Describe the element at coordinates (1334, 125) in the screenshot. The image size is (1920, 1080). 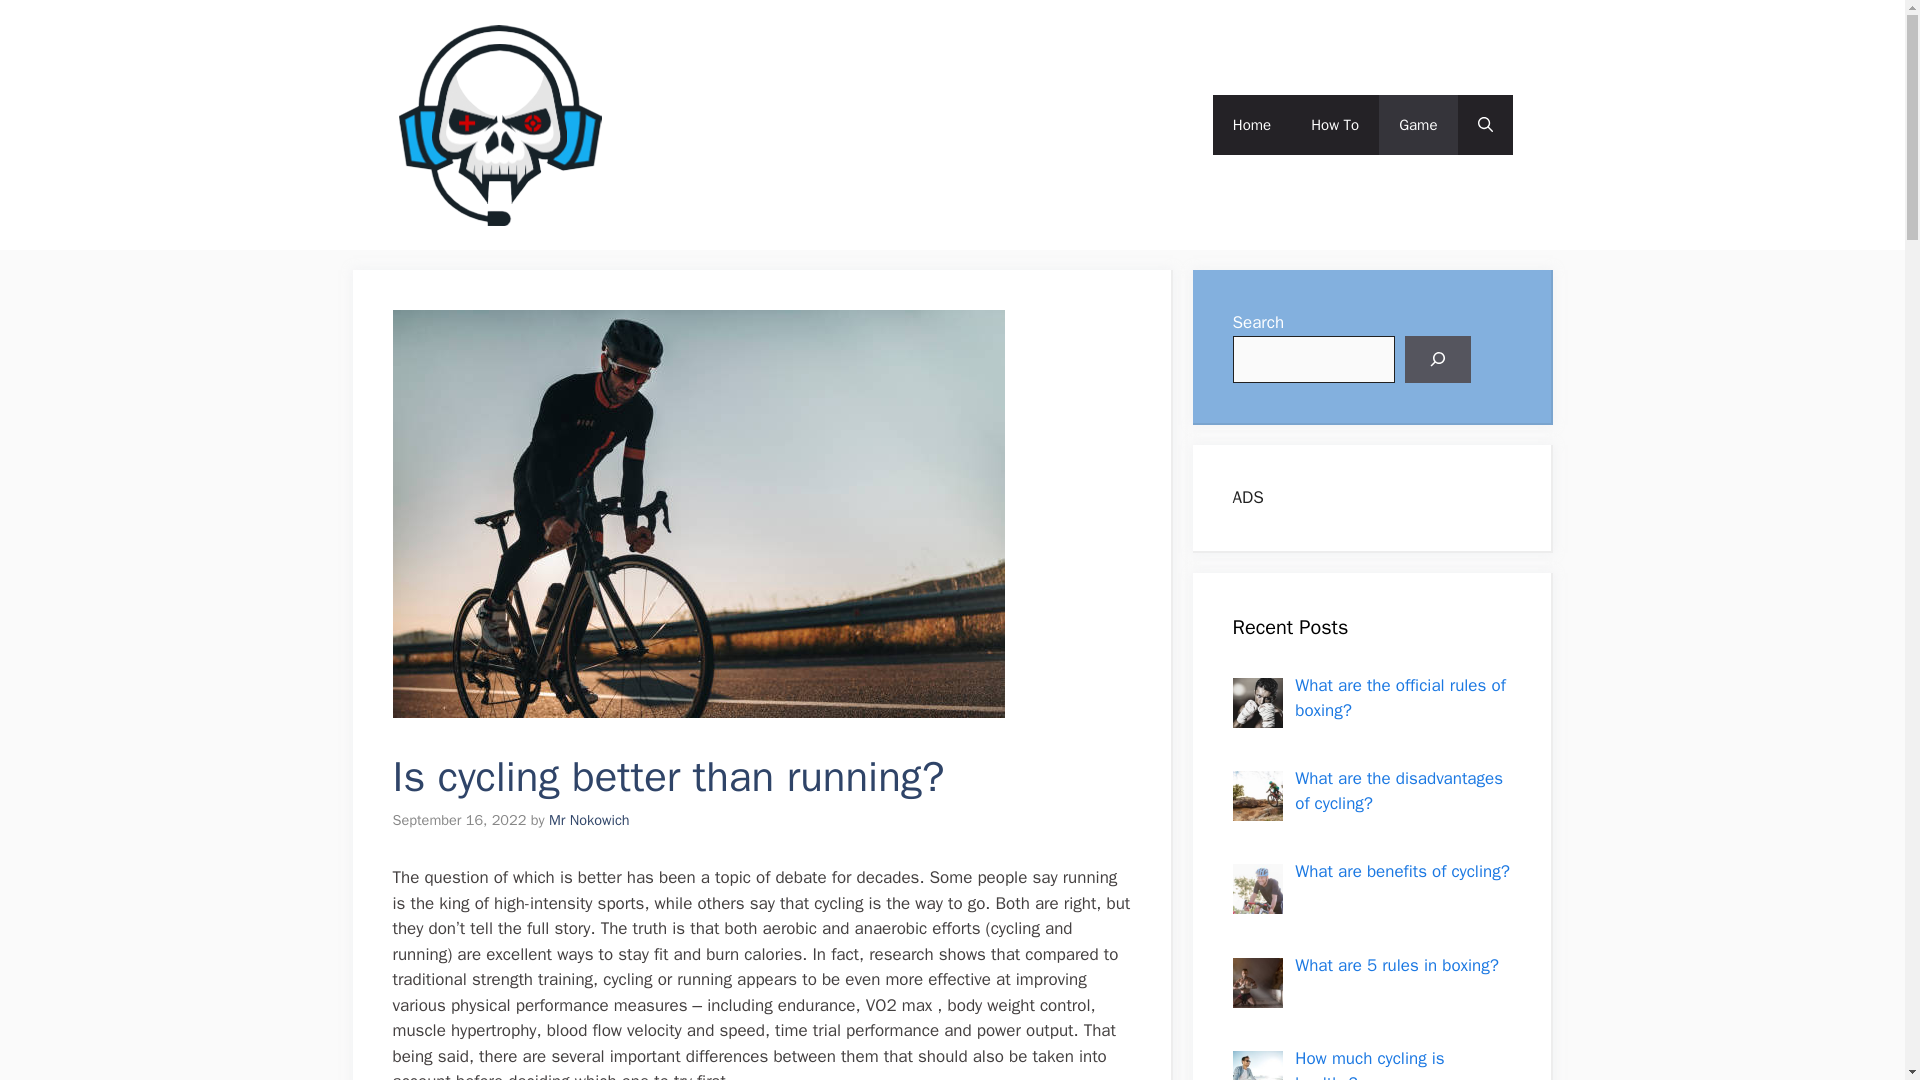
I see `How To` at that location.